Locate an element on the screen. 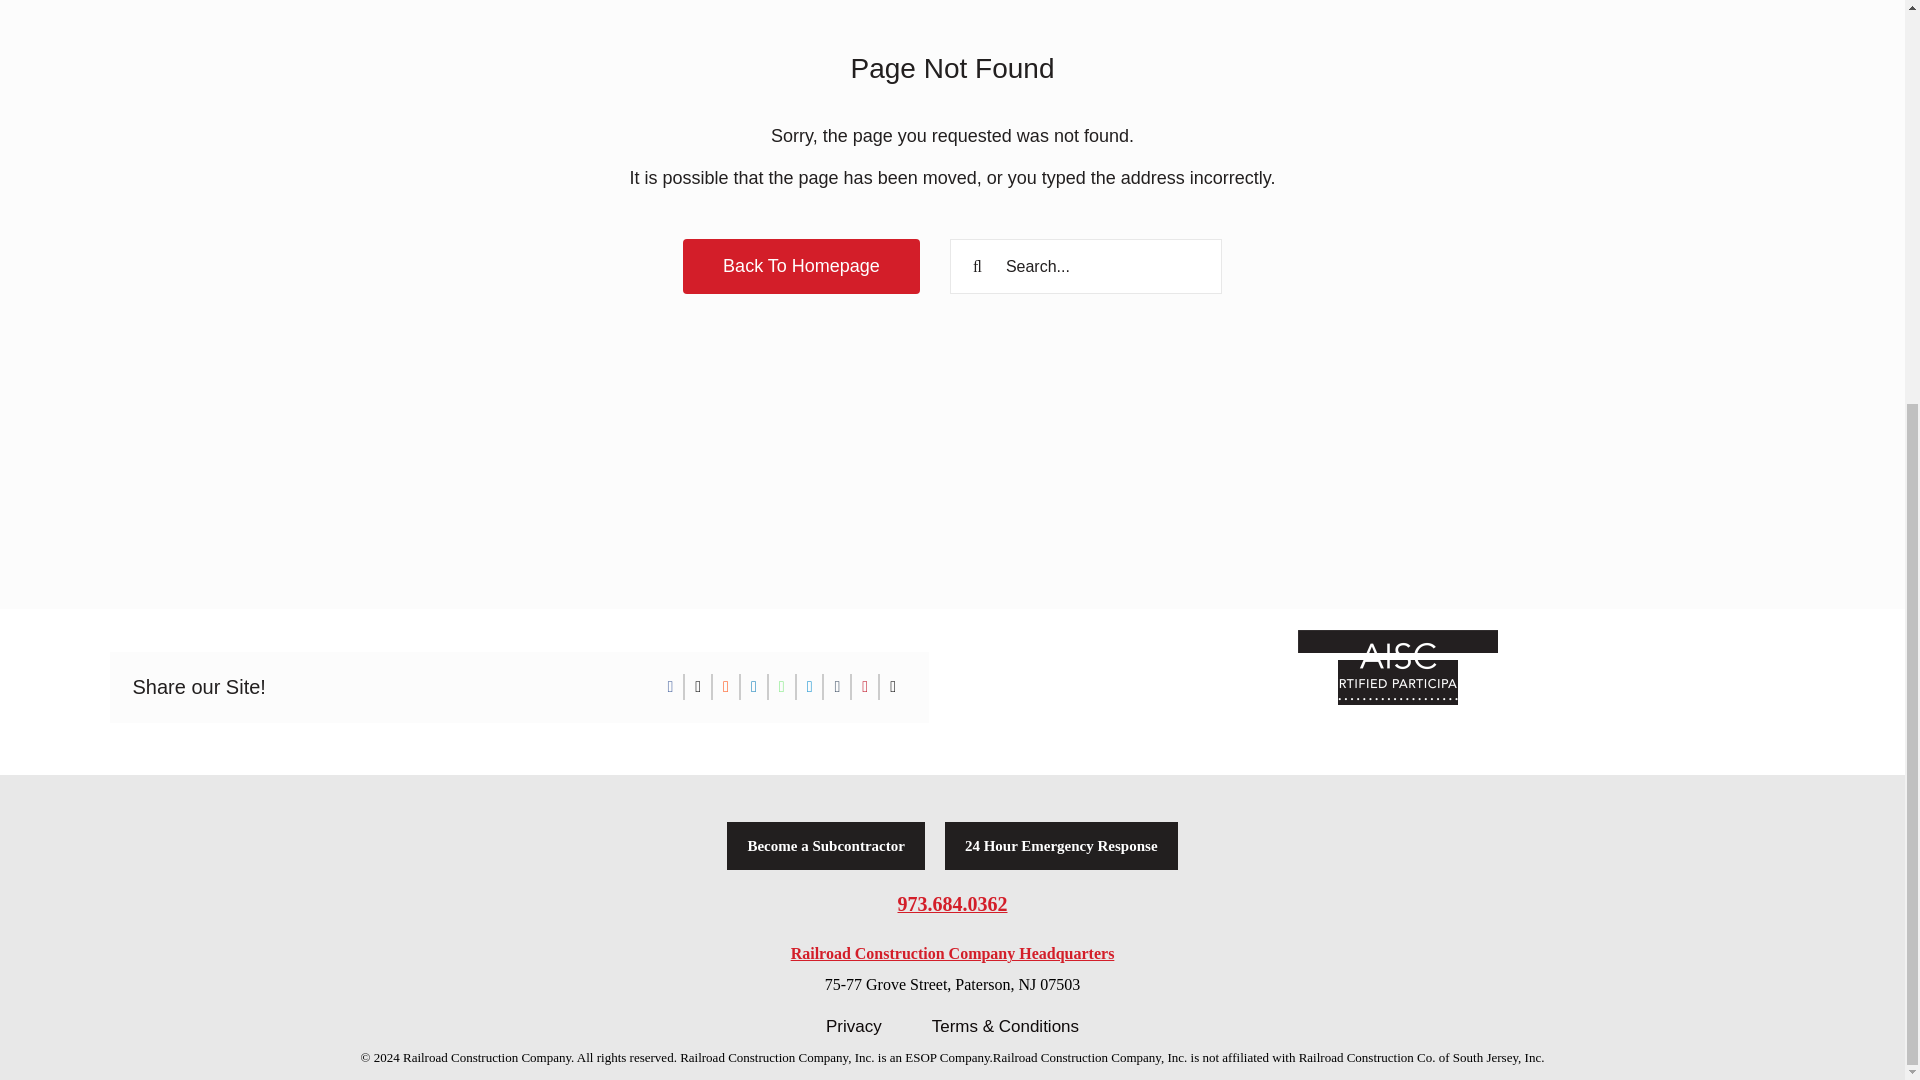 This screenshot has width=1920, height=1080. 24 Hour Emergency Response is located at coordinates (1061, 846).